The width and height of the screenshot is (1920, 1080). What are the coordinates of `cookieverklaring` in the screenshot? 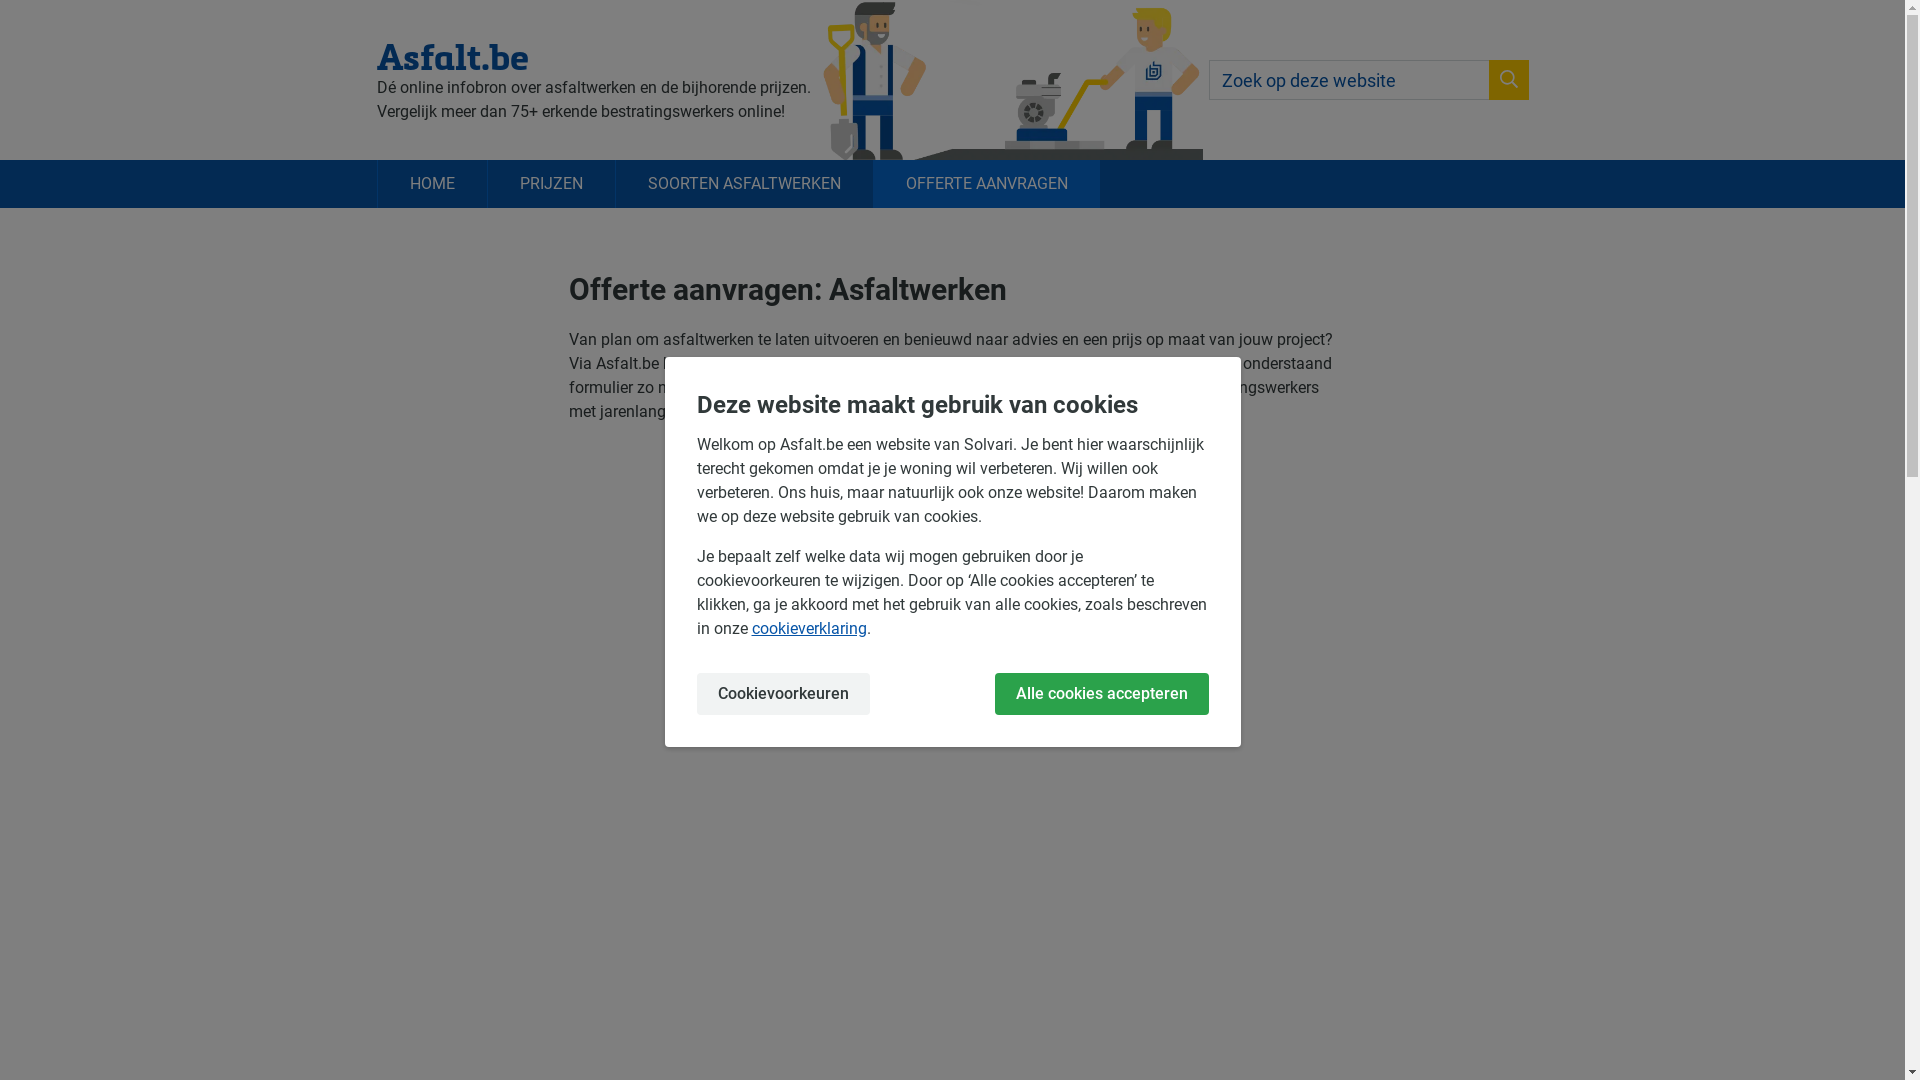 It's located at (810, 628).